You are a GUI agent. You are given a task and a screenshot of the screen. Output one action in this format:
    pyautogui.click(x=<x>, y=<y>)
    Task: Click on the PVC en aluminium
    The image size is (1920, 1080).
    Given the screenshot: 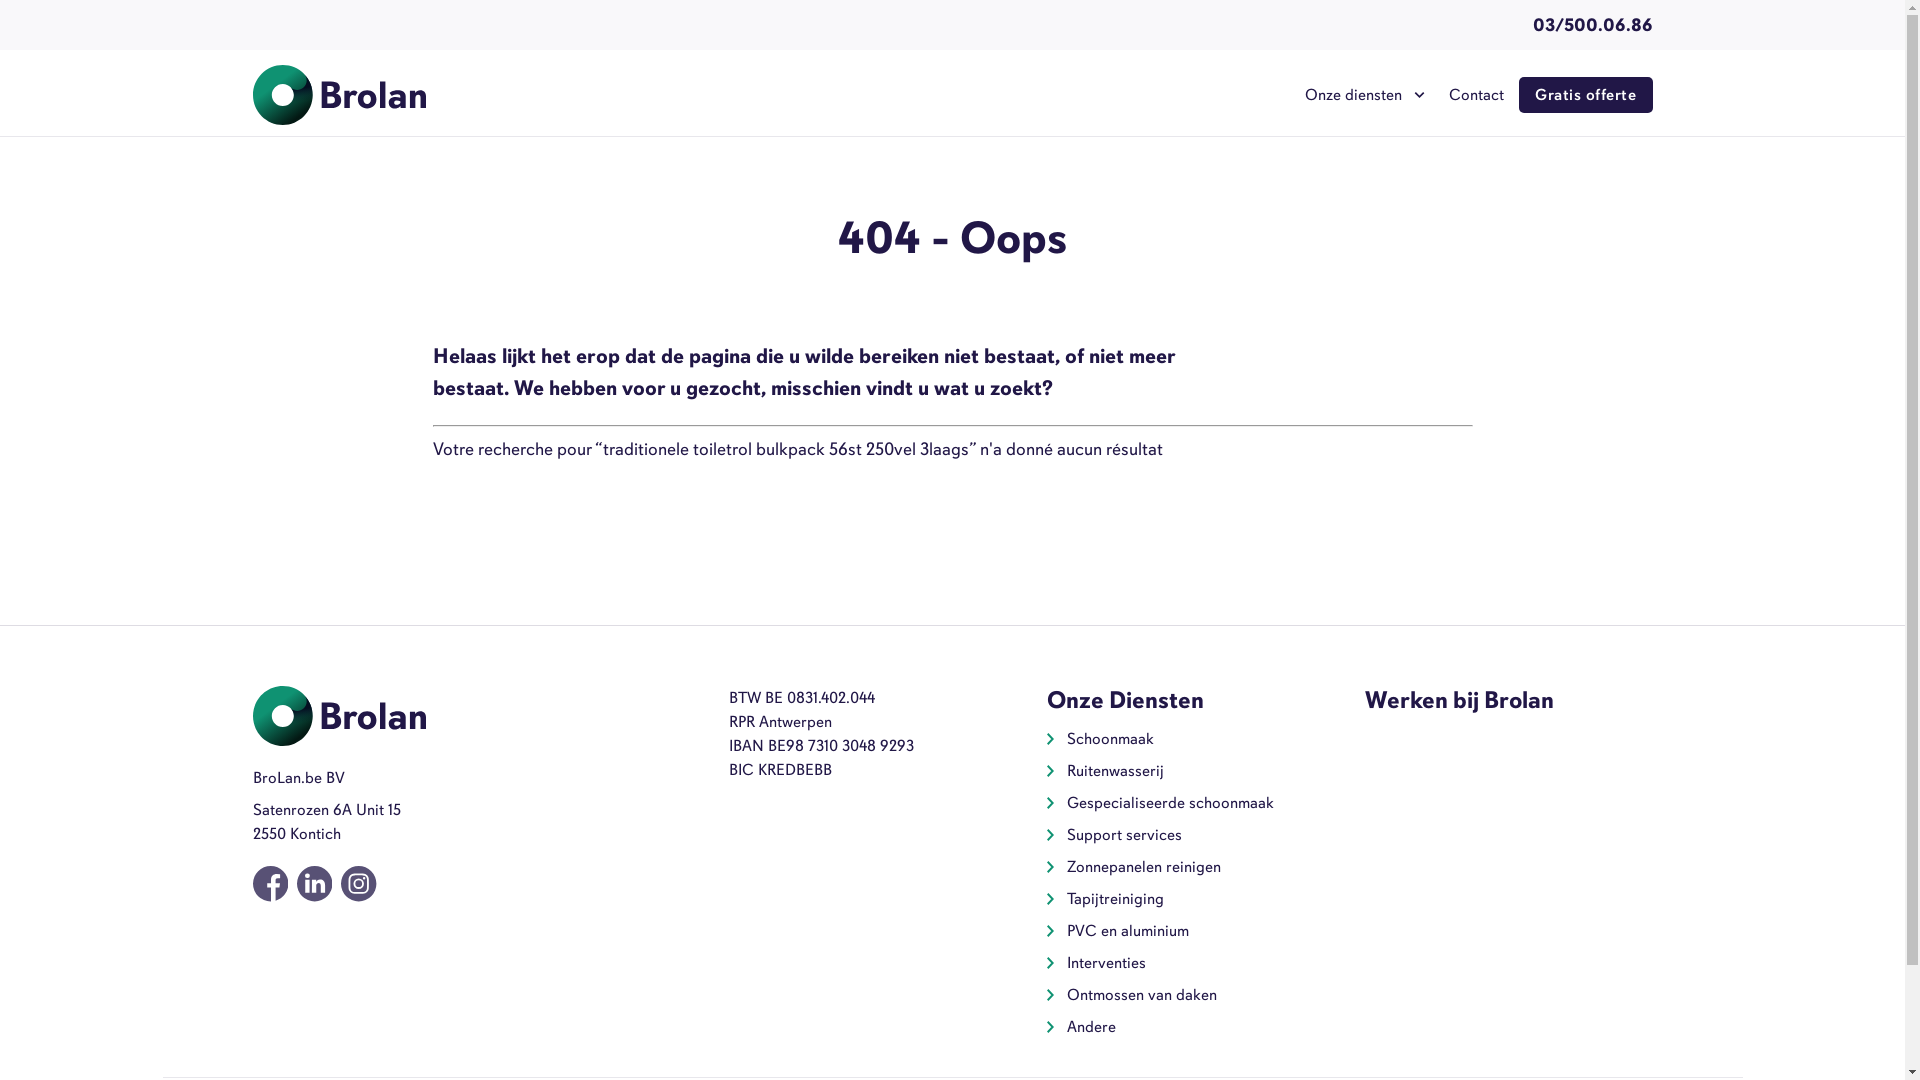 What is the action you would take?
    pyautogui.click(x=1128, y=931)
    